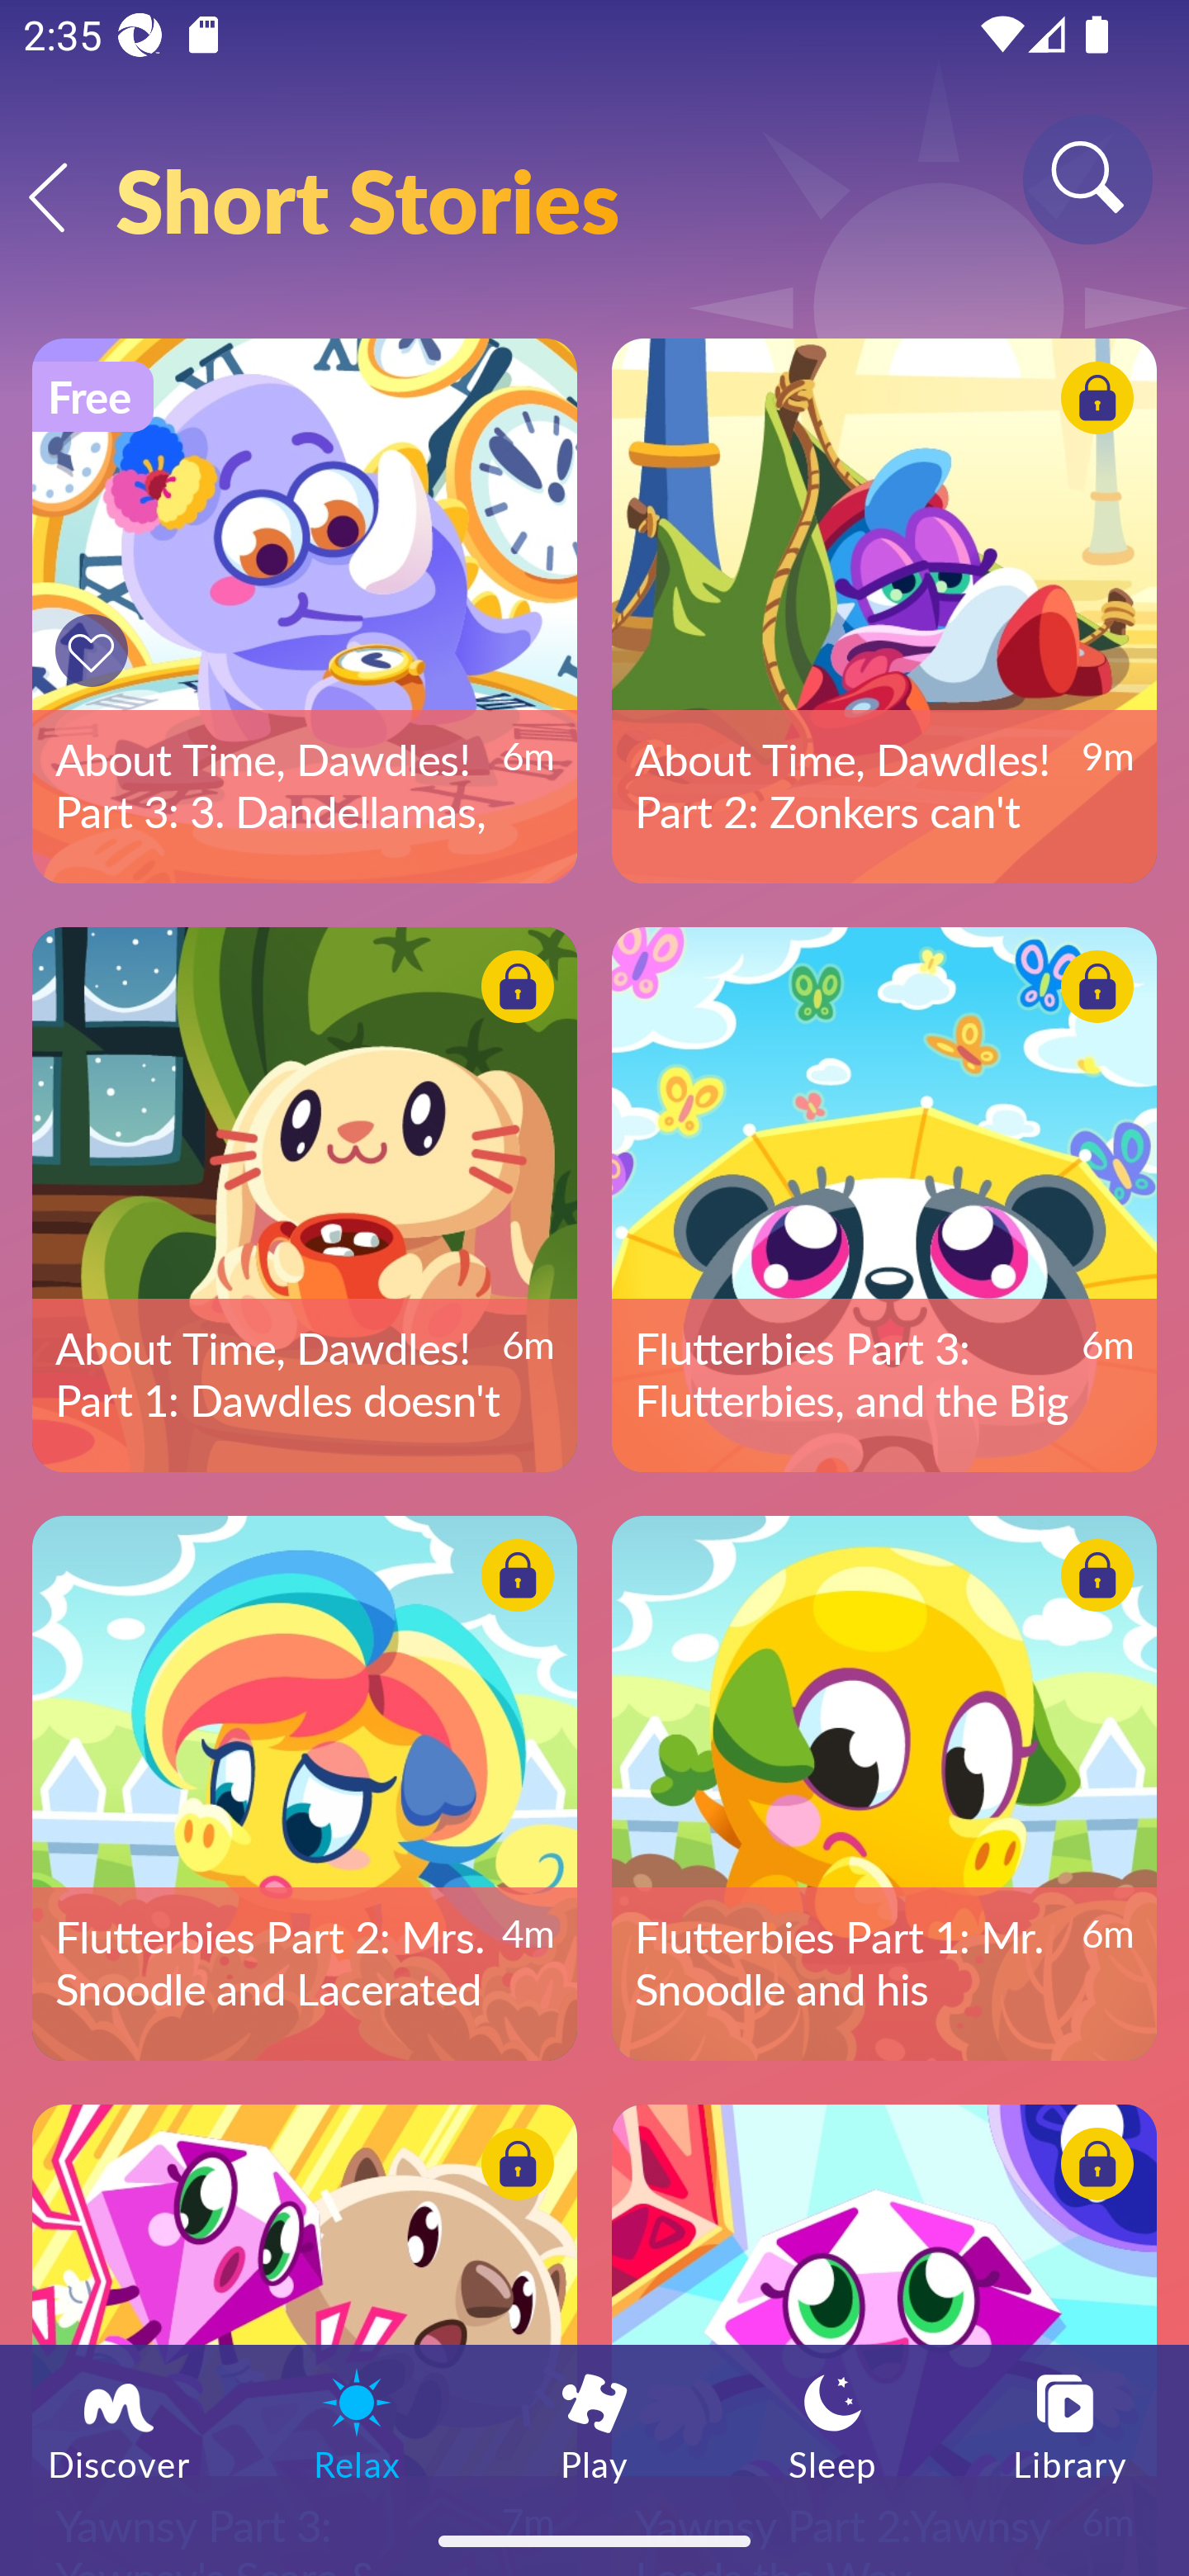 The width and height of the screenshot is (1189, 2576). What do you see at coordinates (594, 2425) in the screenshot?
I see `Play` at bounding box center [594, 2425].